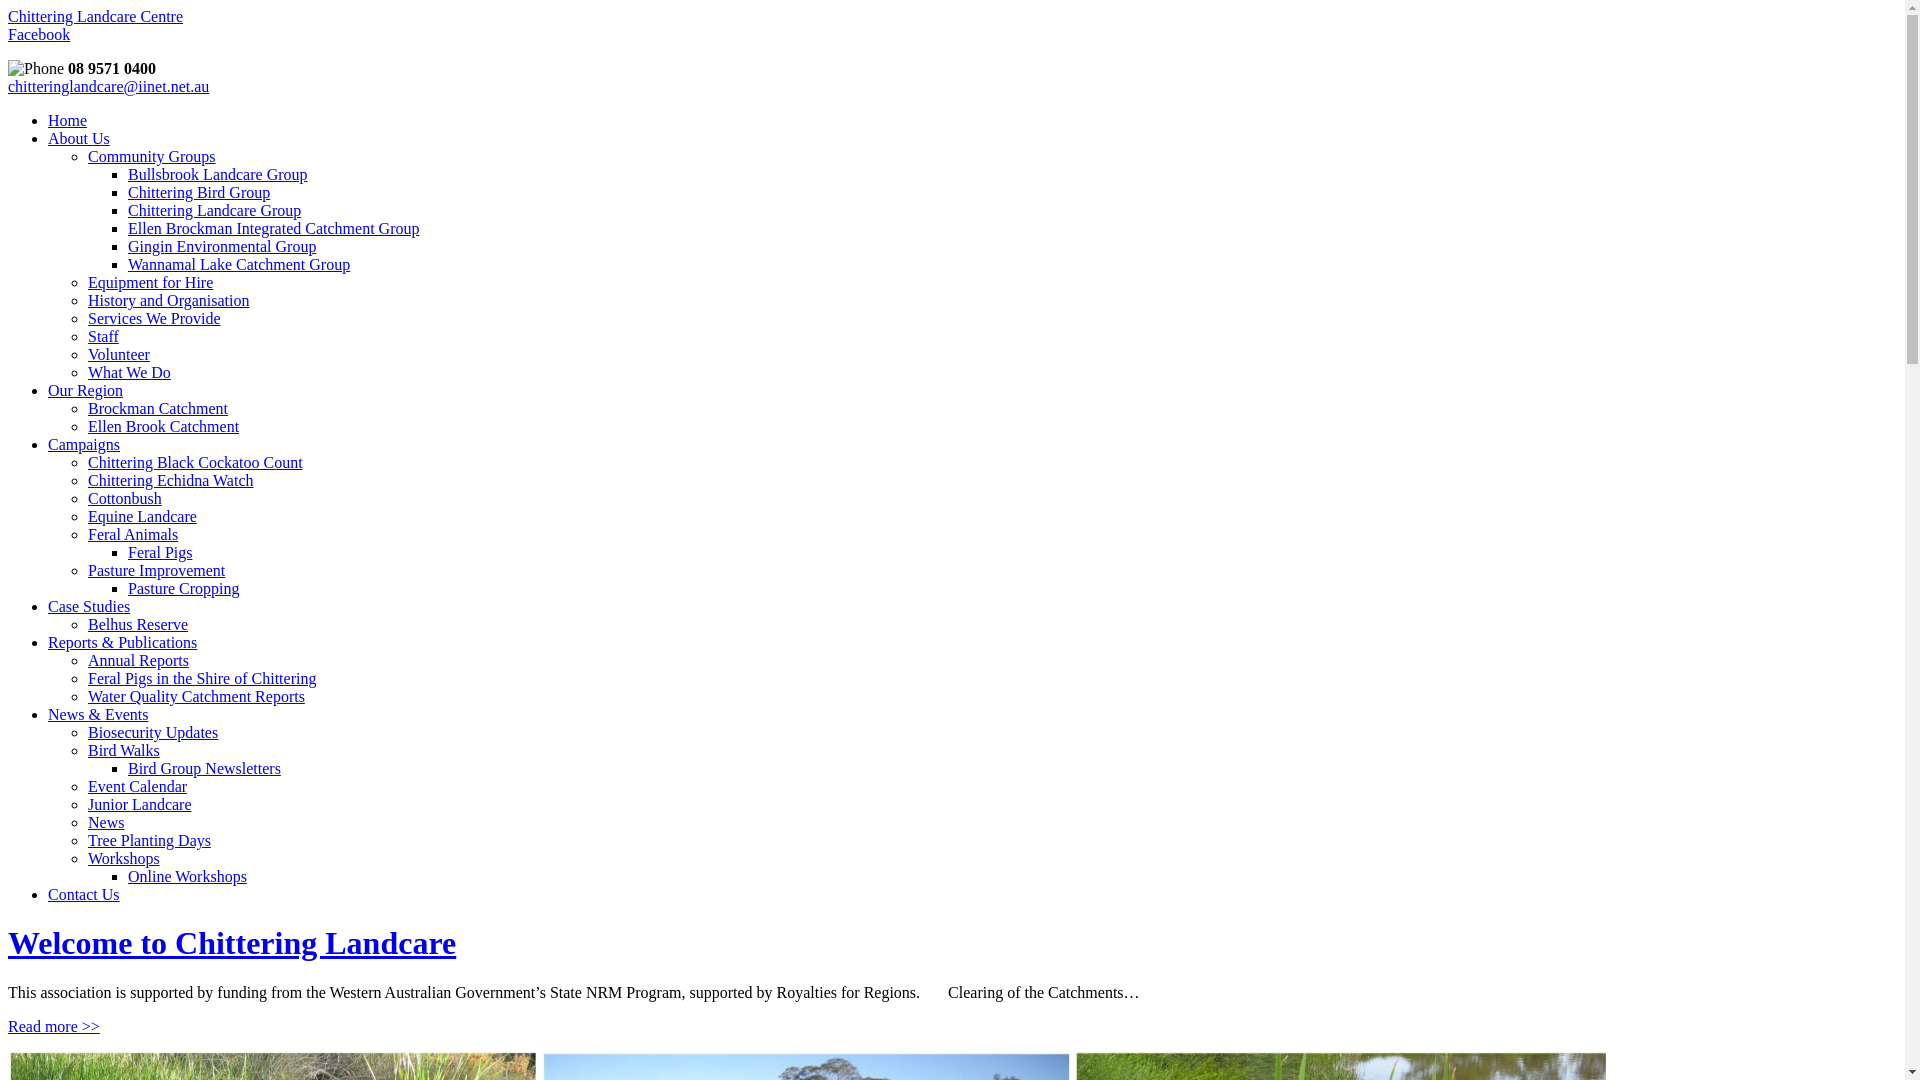 The width and height of the screenshot is (1920, 1080). I want to click on Feral Pigs, so click(160, 552).